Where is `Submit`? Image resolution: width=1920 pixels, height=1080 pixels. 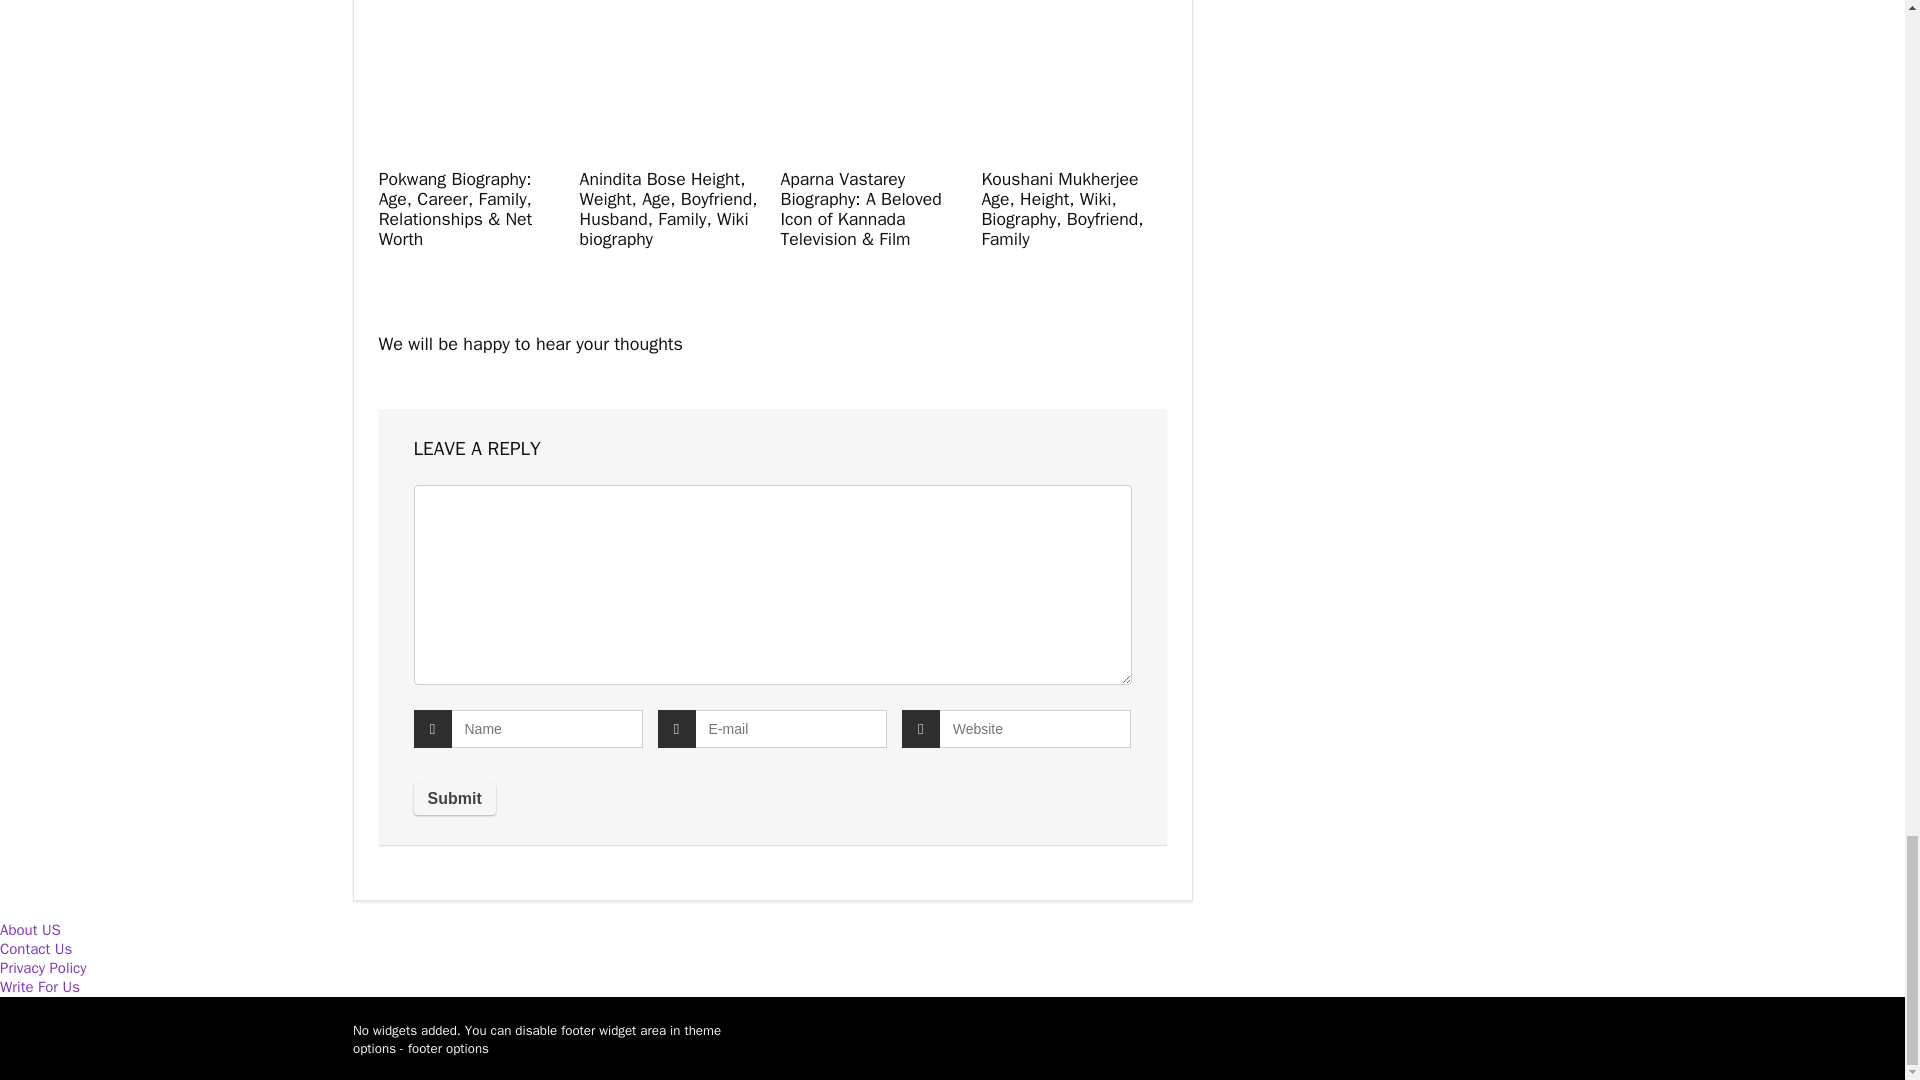
Submit is located at coordinates (454, 799).